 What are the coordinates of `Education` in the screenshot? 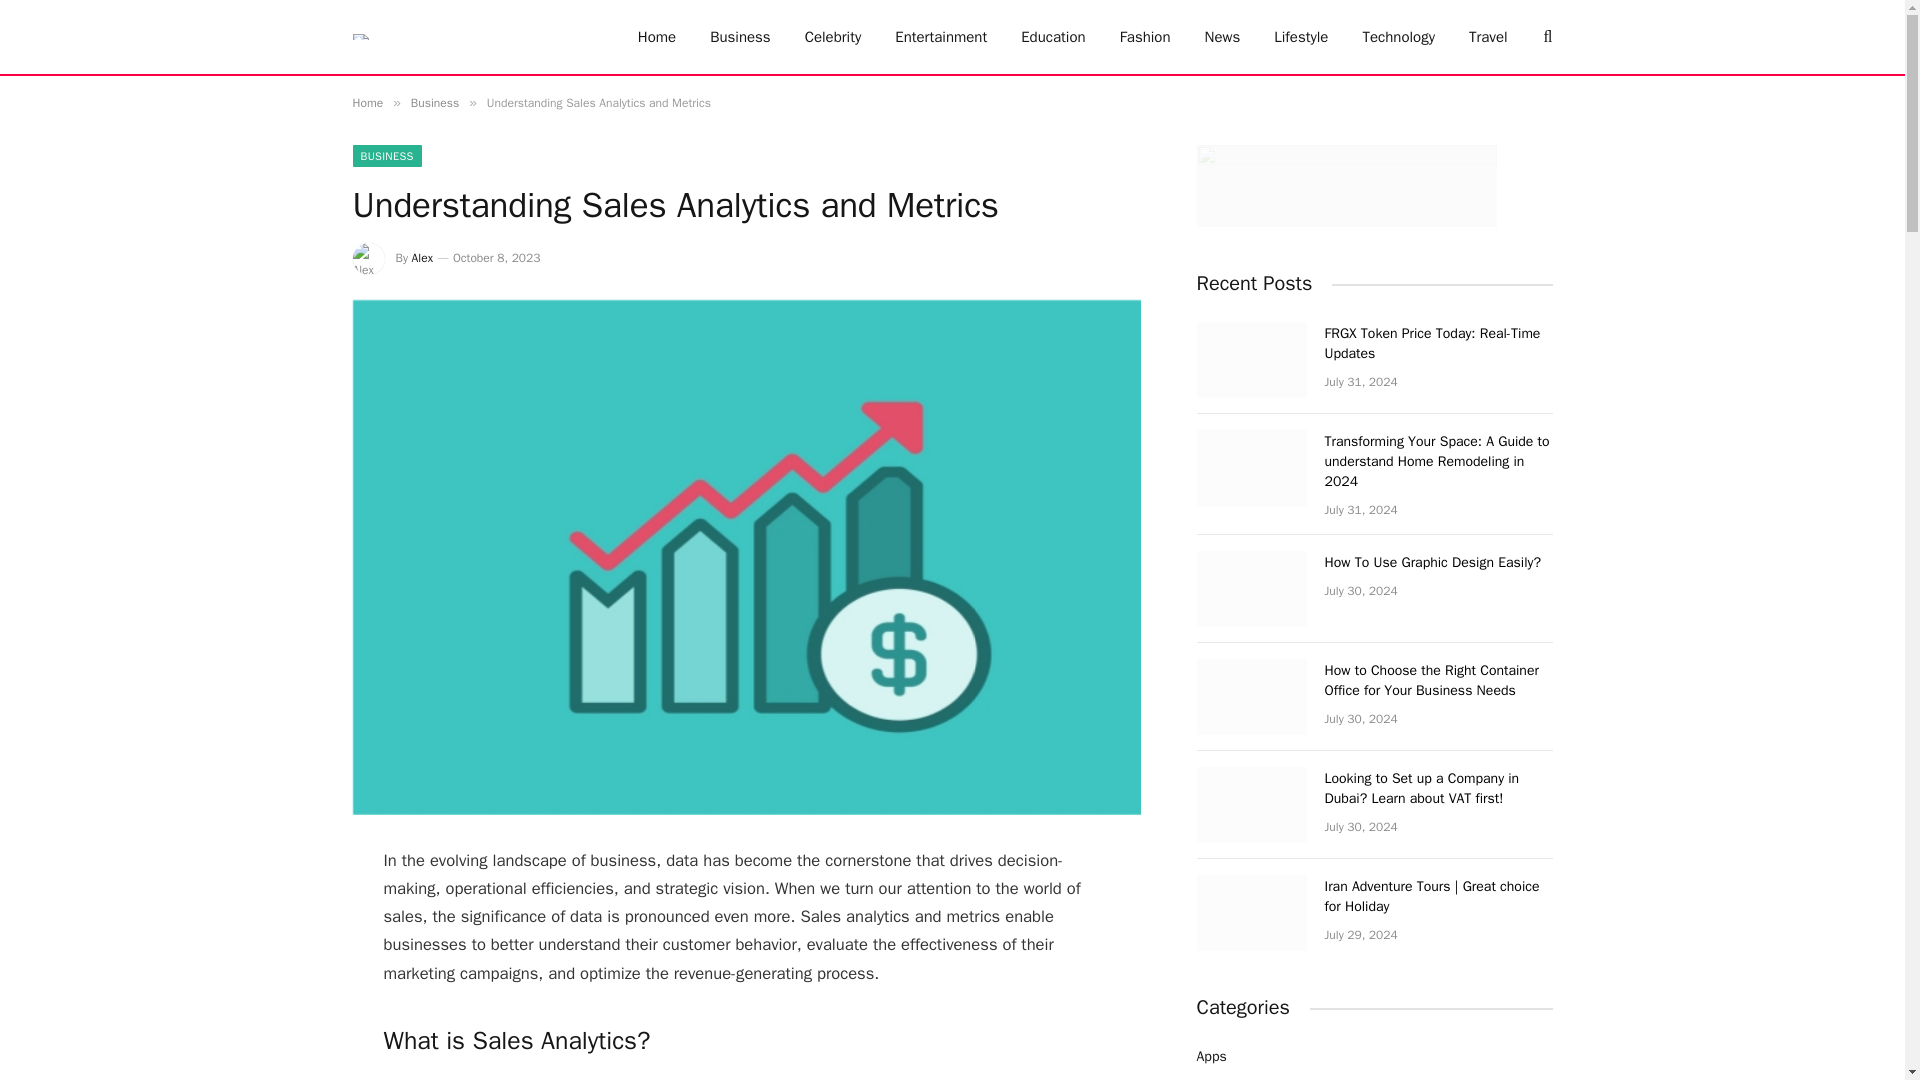 It's located at (1053, 37).